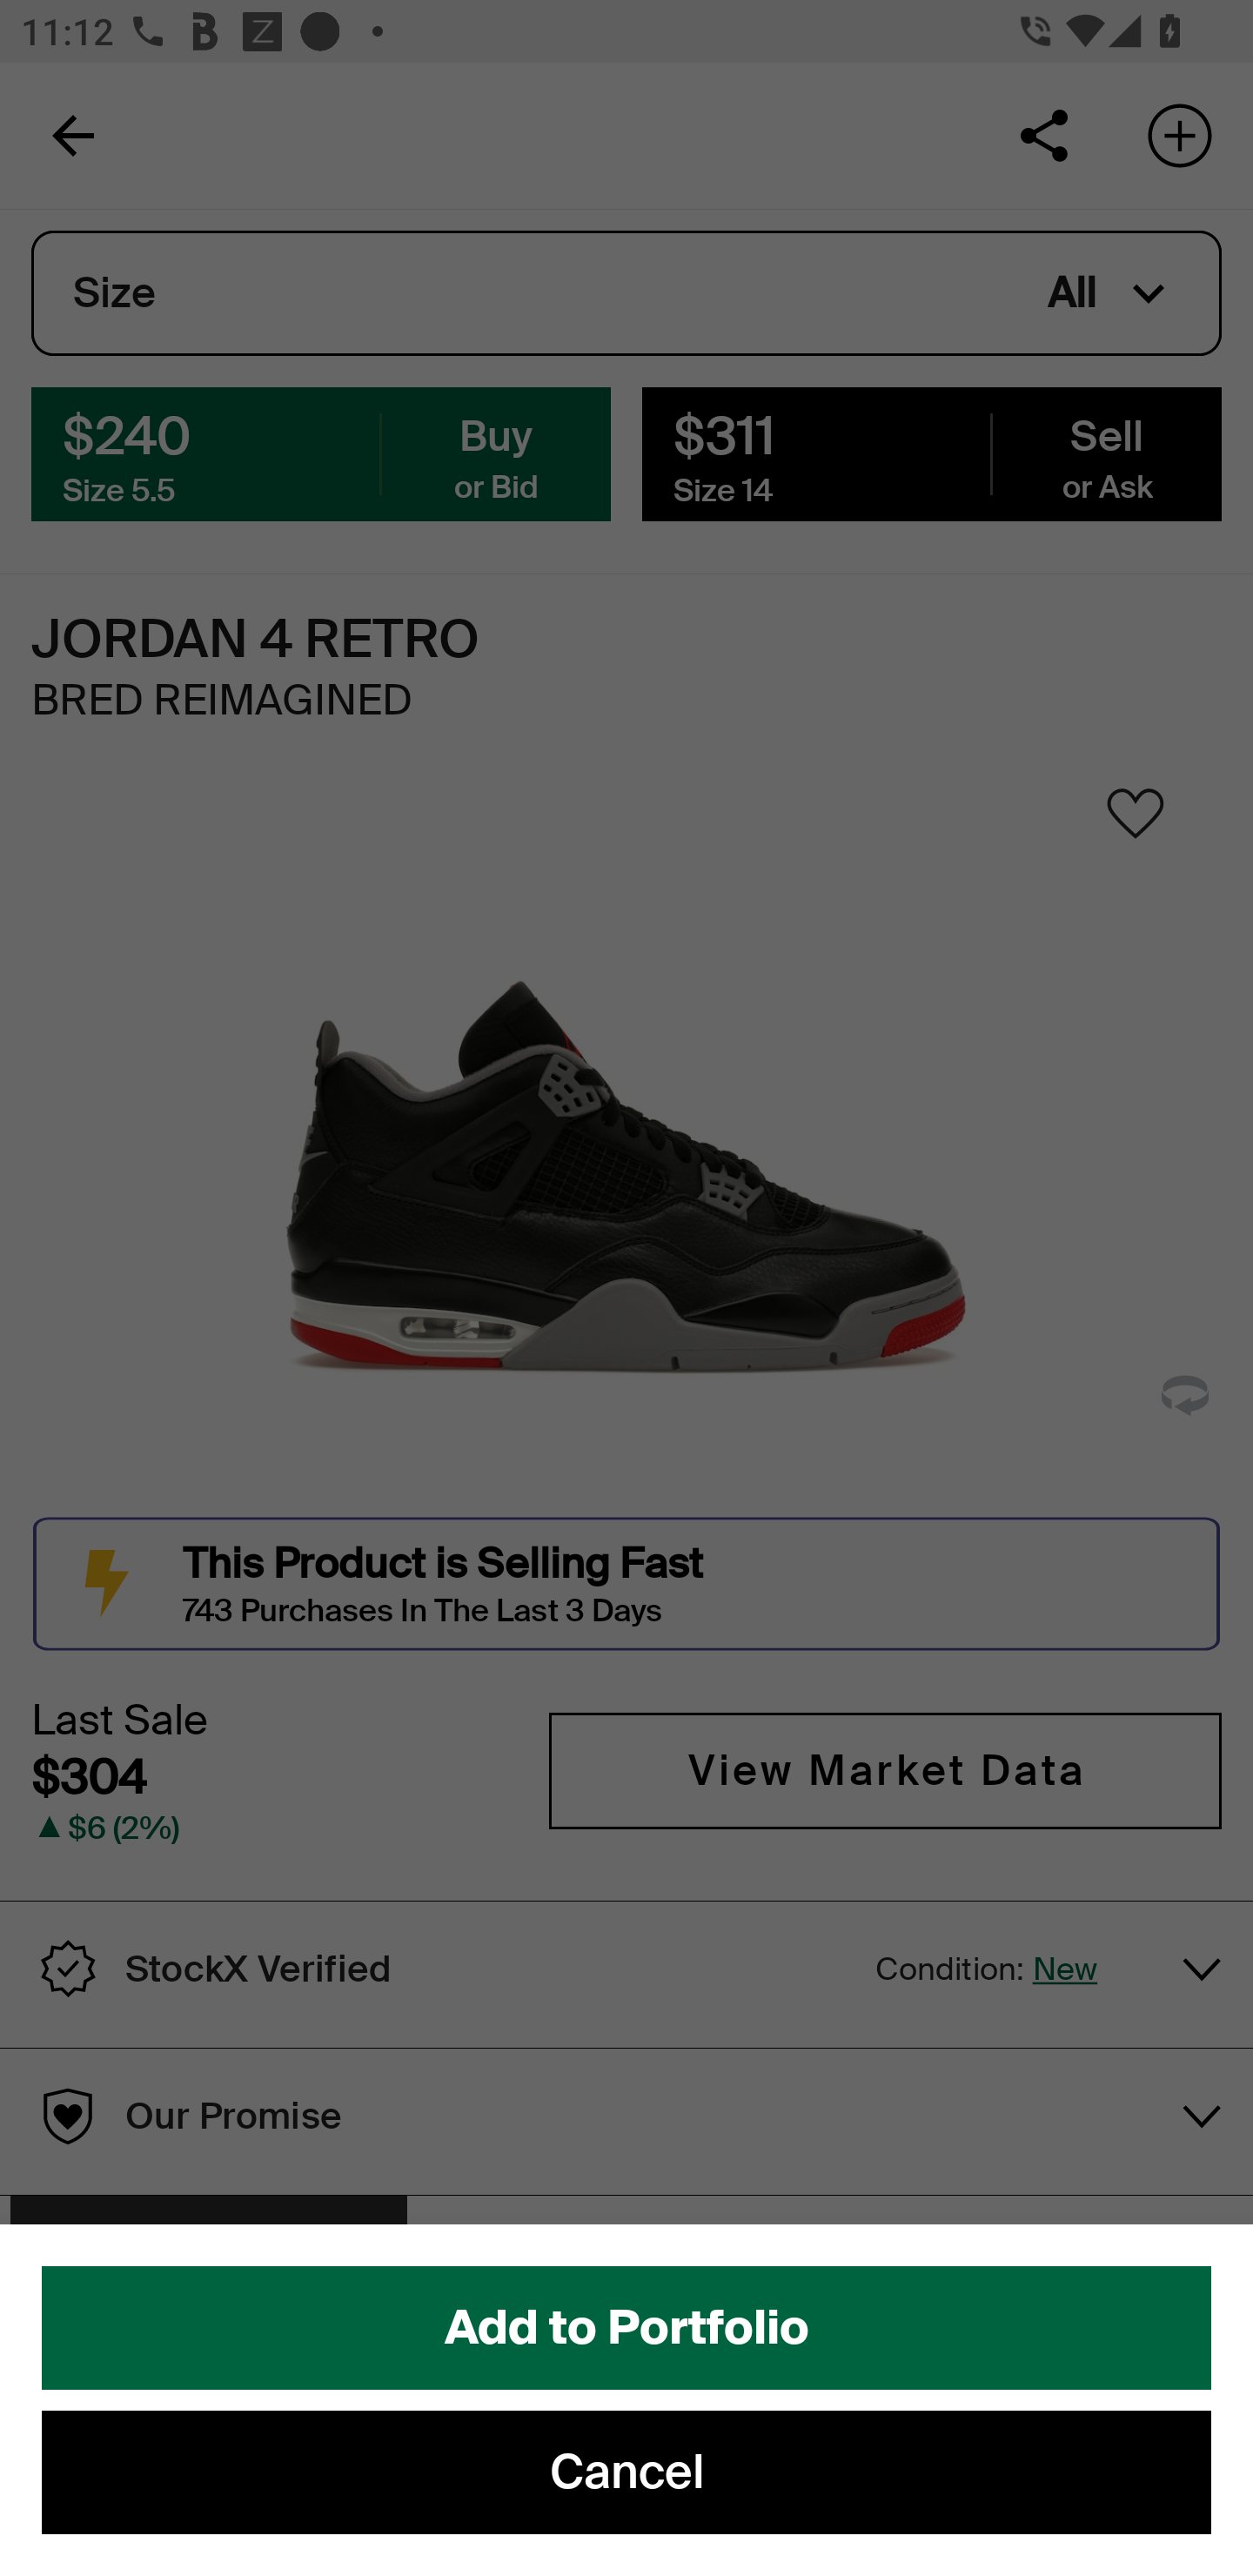  What do you see at coordinates (626, 2328) in the screenshot?
I see `Add to Portfolio` at bounding box center [626, 2328].